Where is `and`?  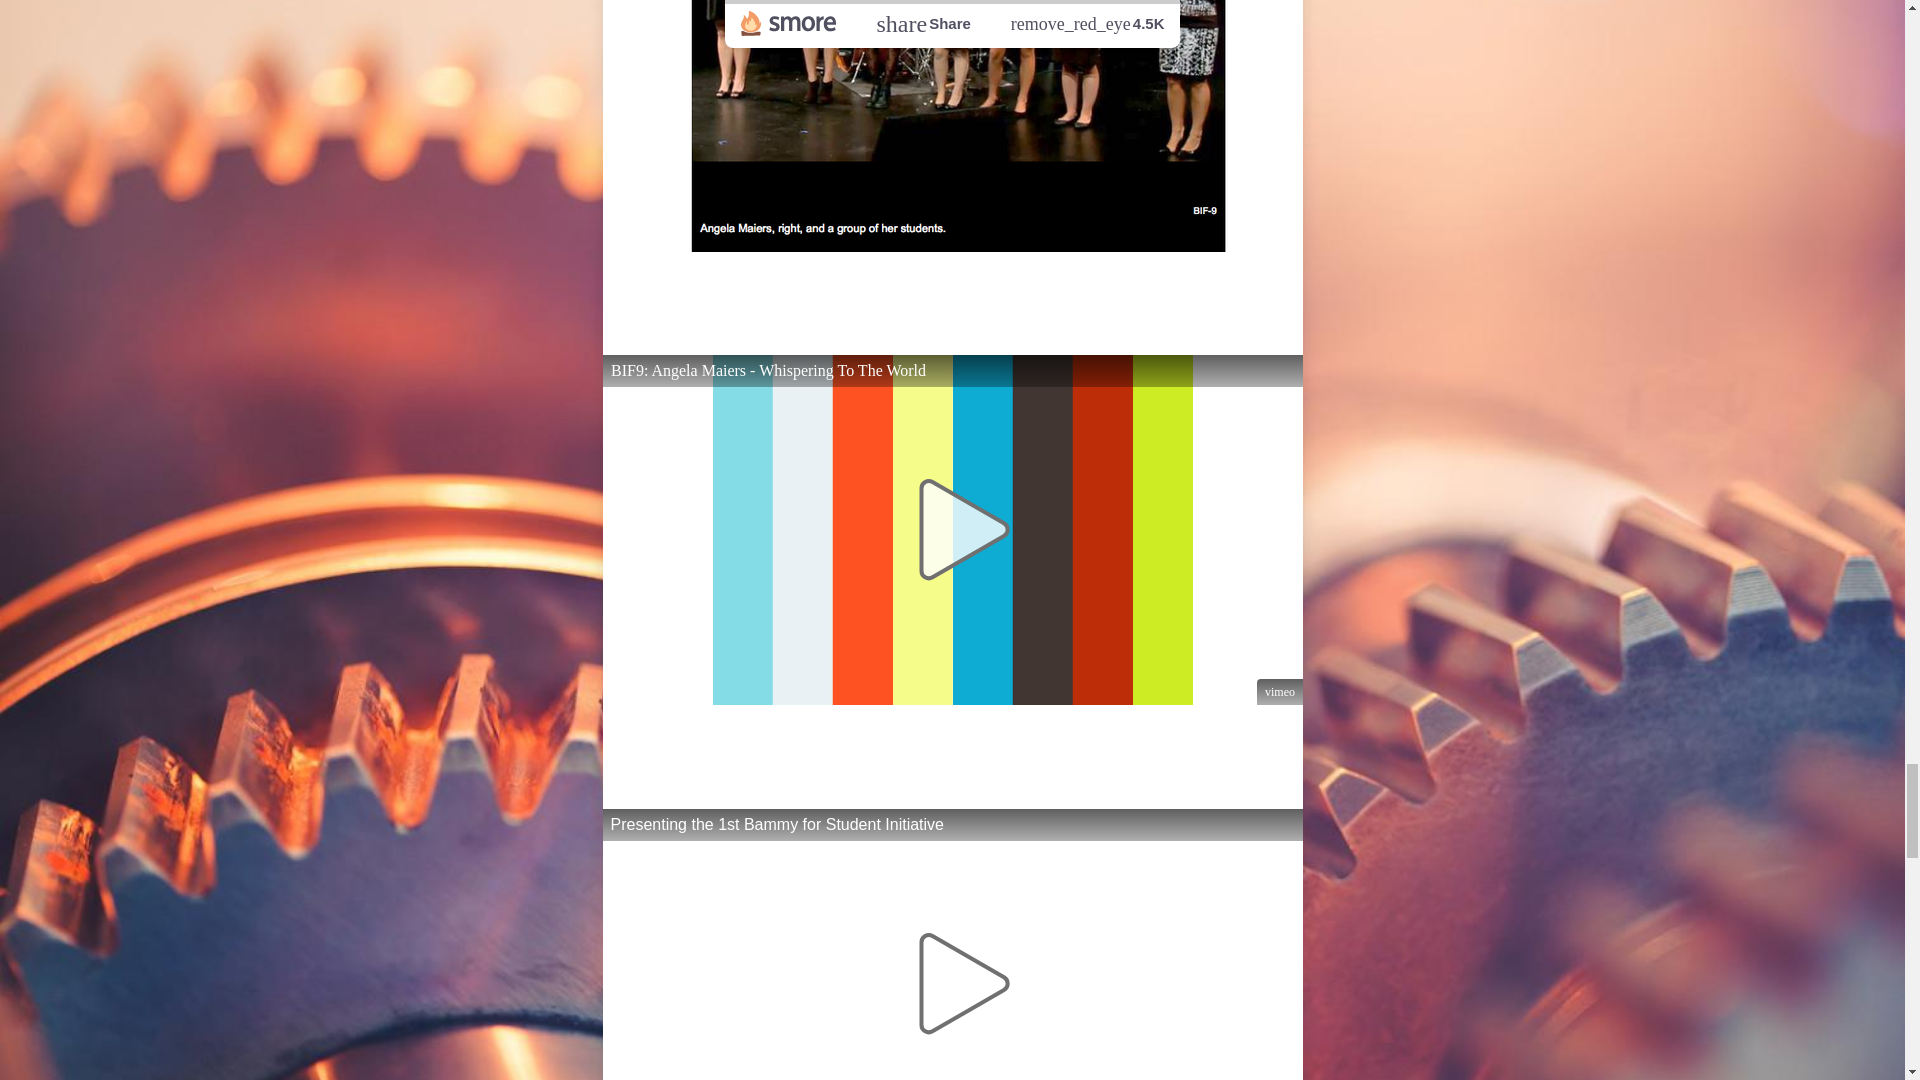
and is located at coordinates (868, 740).